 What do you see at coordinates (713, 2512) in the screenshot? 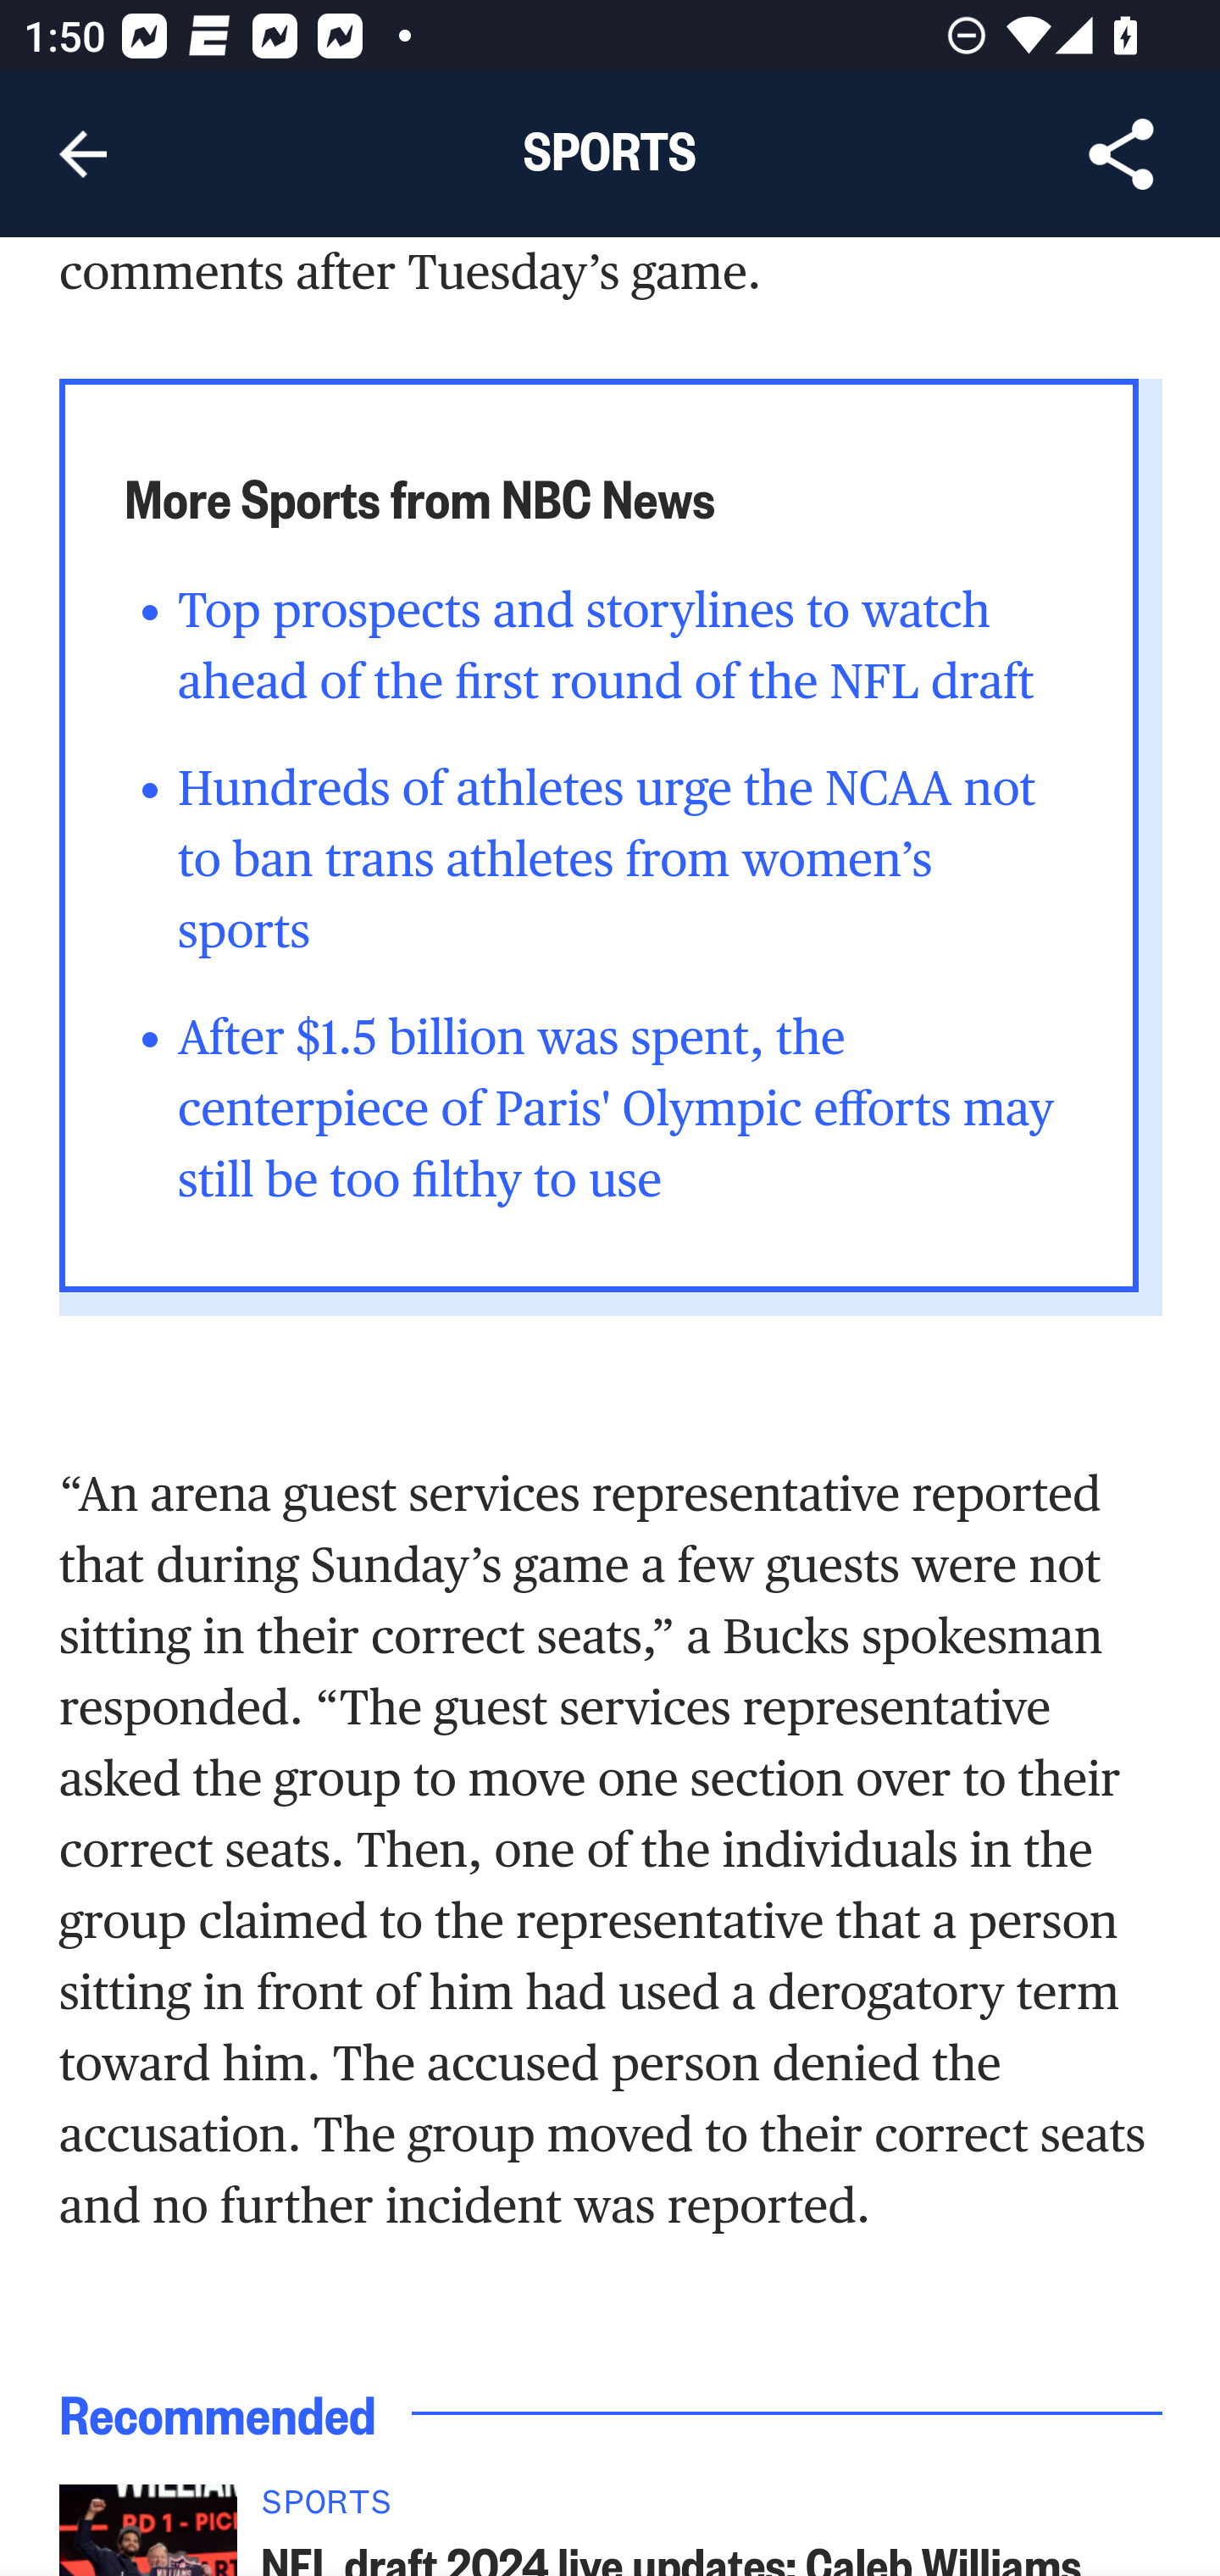
I see `SPORTS` at bounding box center [713, 2512].